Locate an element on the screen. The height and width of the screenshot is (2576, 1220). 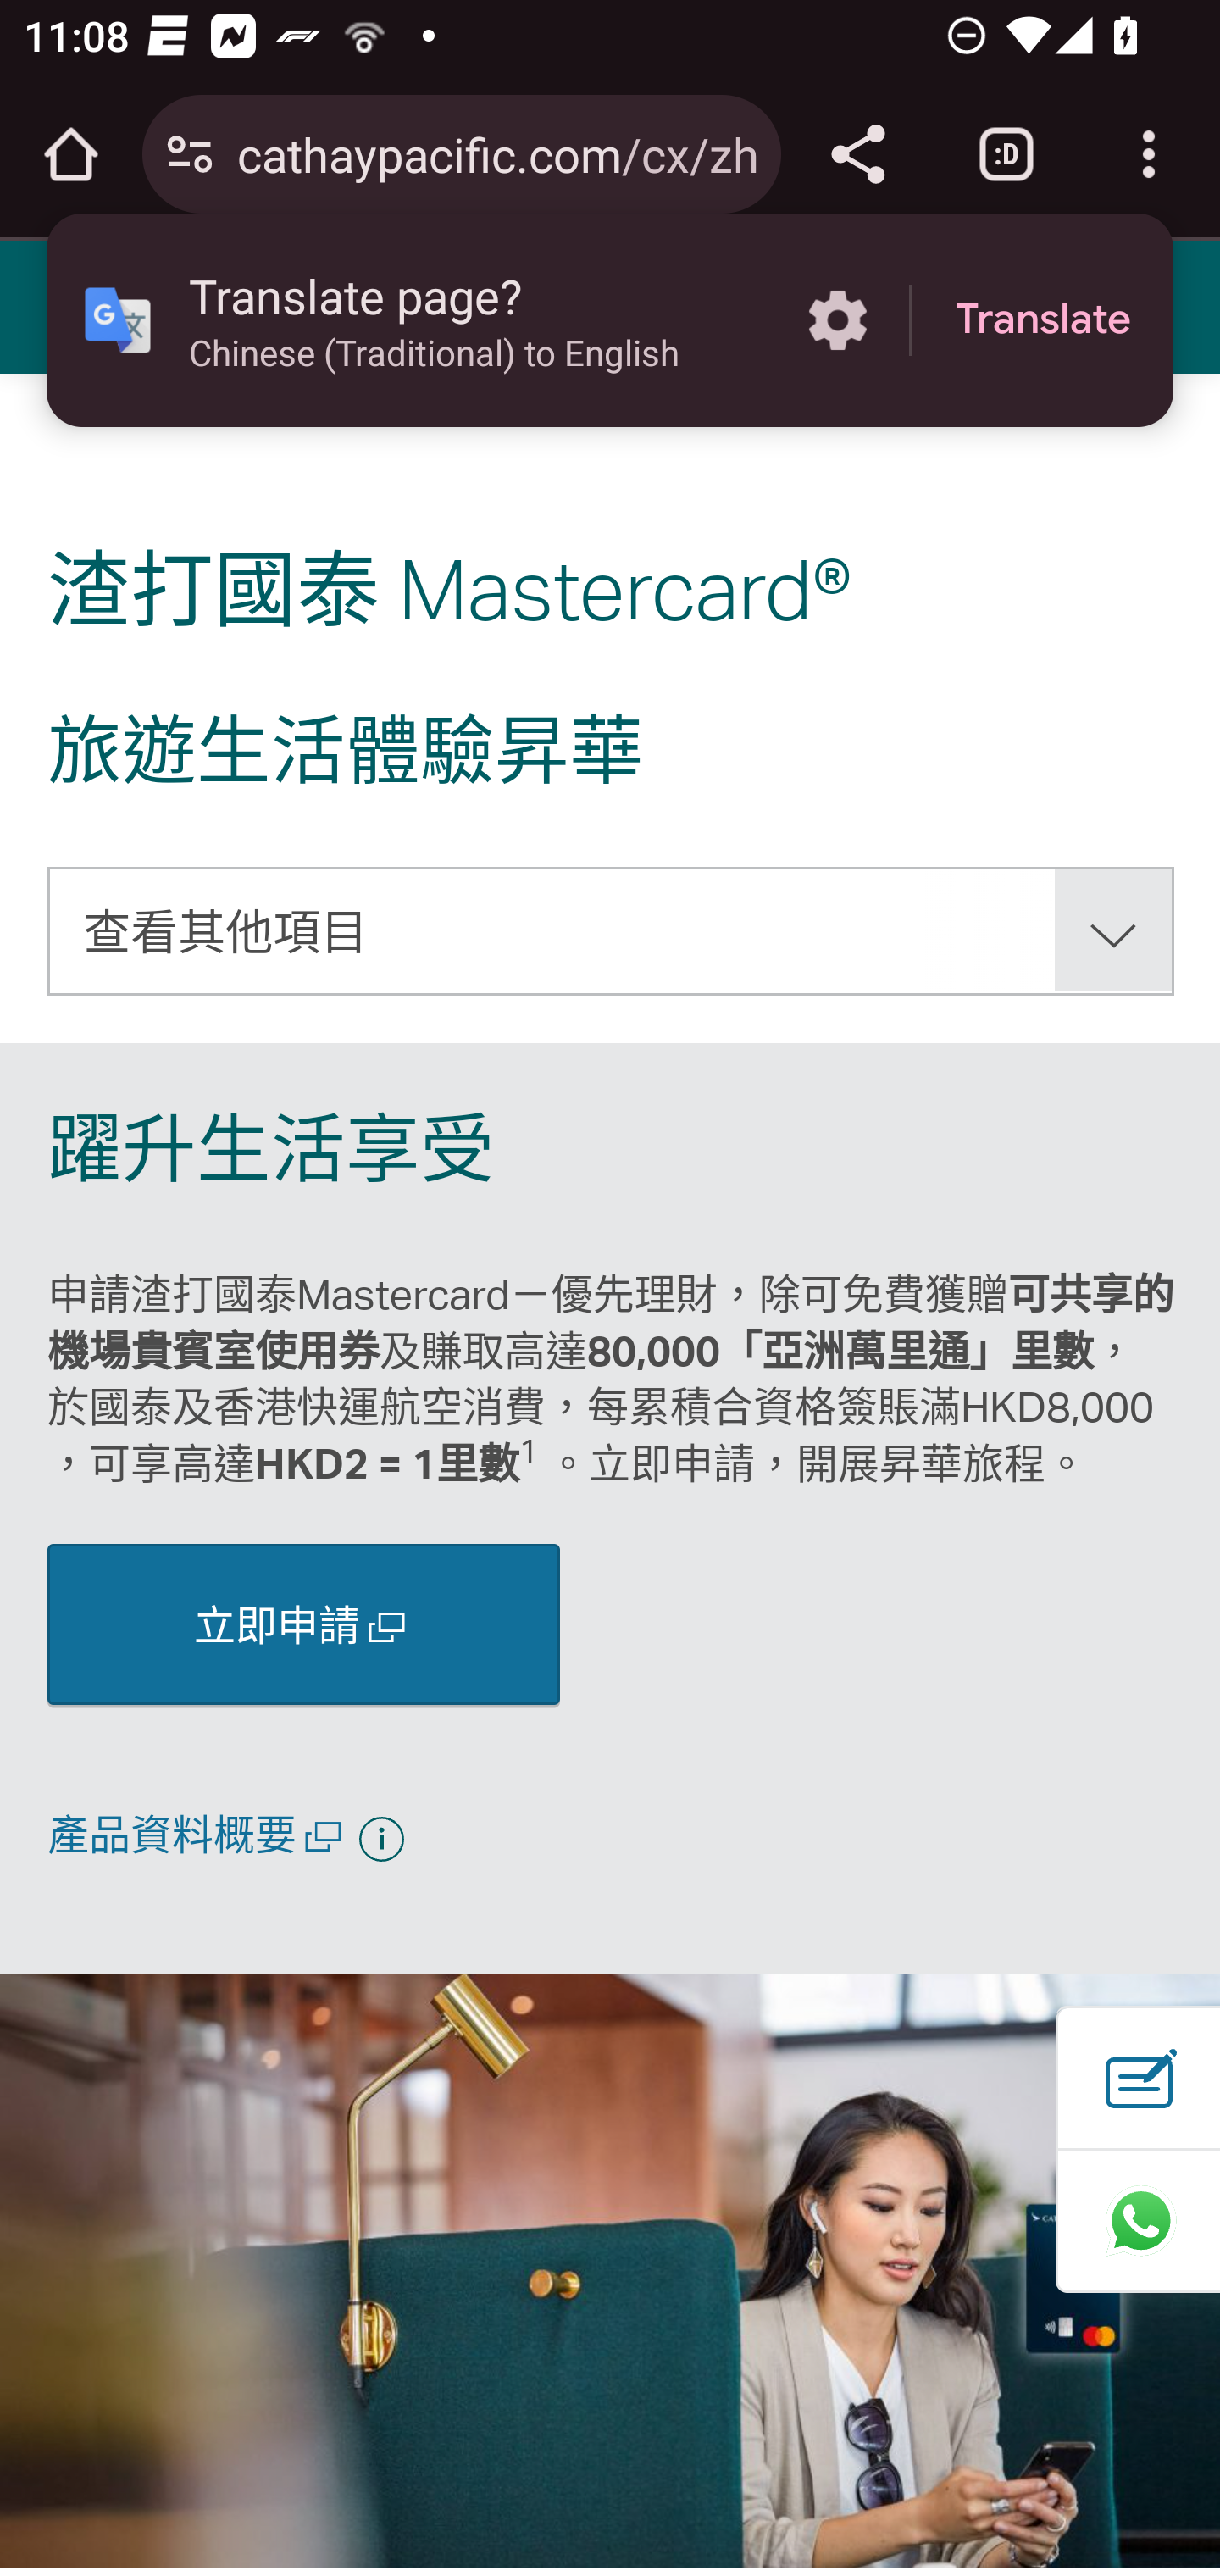
Open the home page is located at coordinates (71, 154).